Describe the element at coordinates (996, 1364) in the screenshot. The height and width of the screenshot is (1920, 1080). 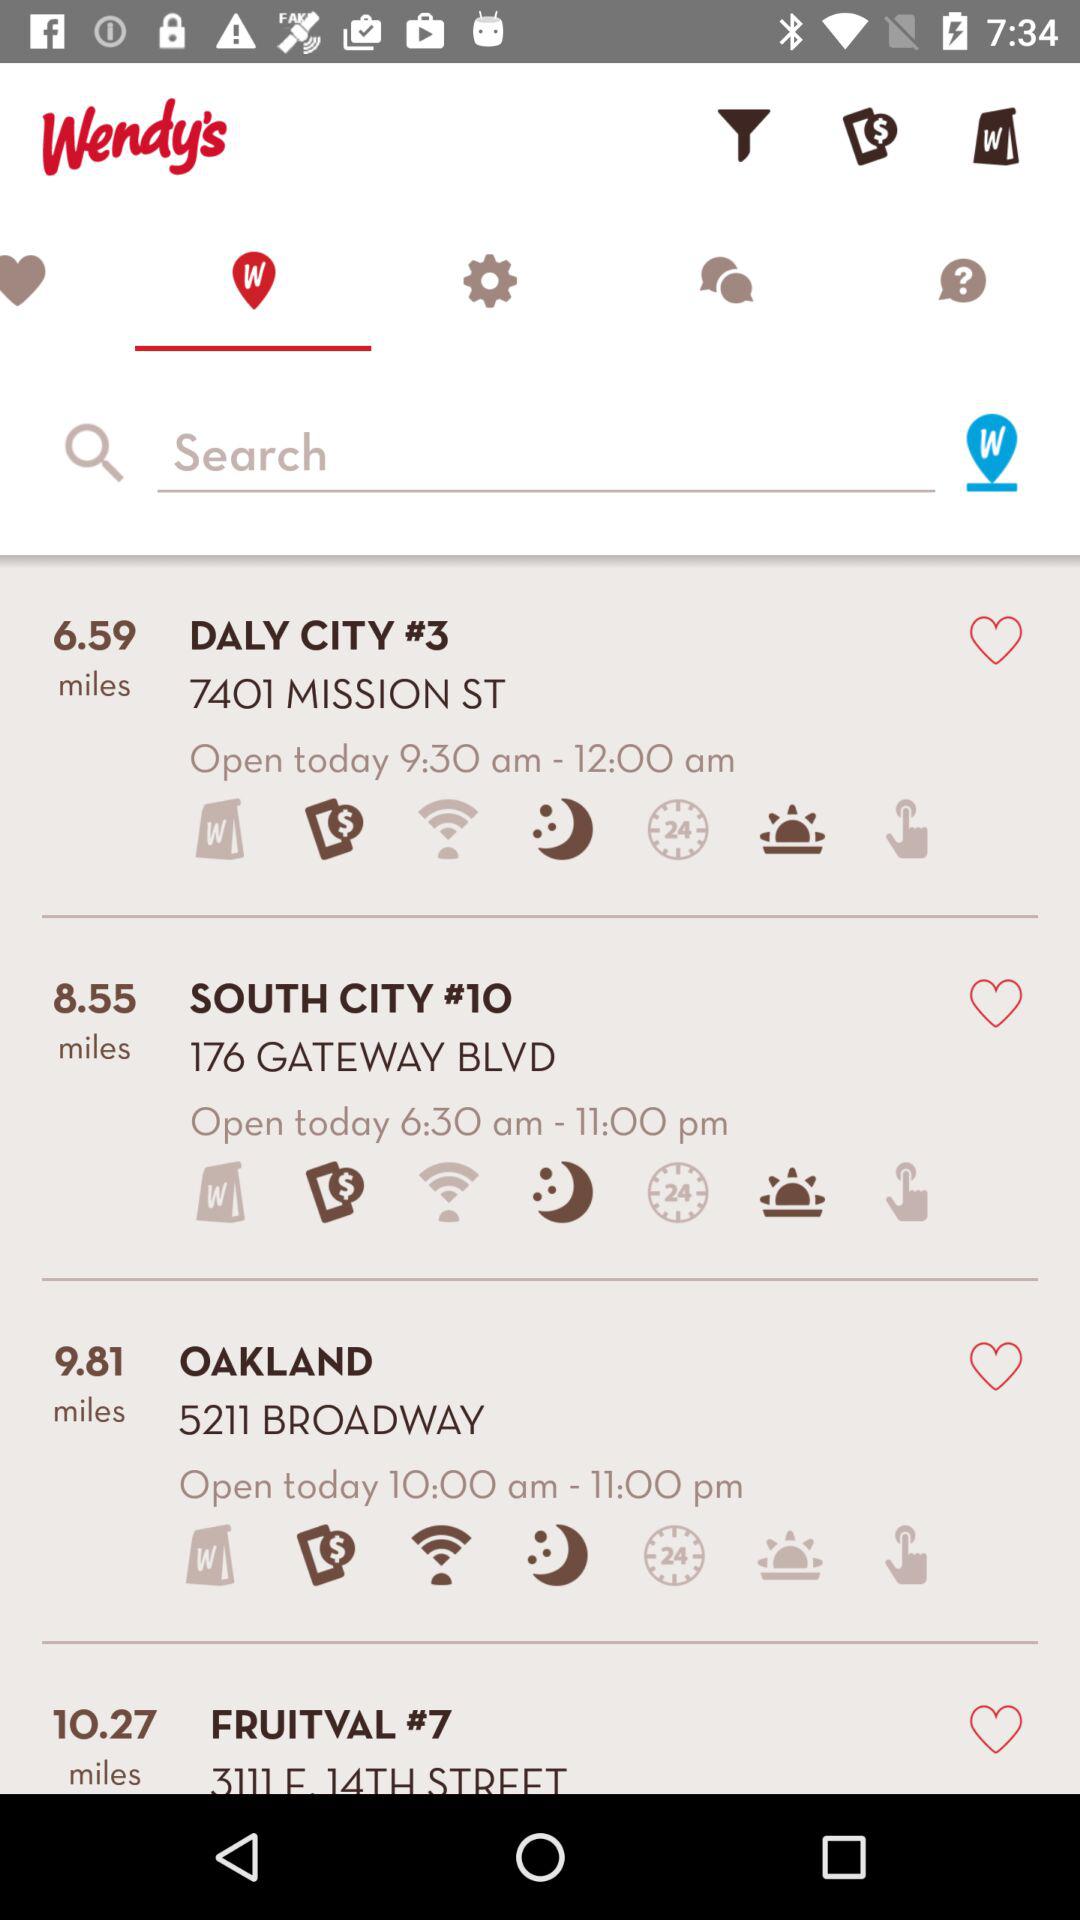
I see `favorite oakland` at that location.